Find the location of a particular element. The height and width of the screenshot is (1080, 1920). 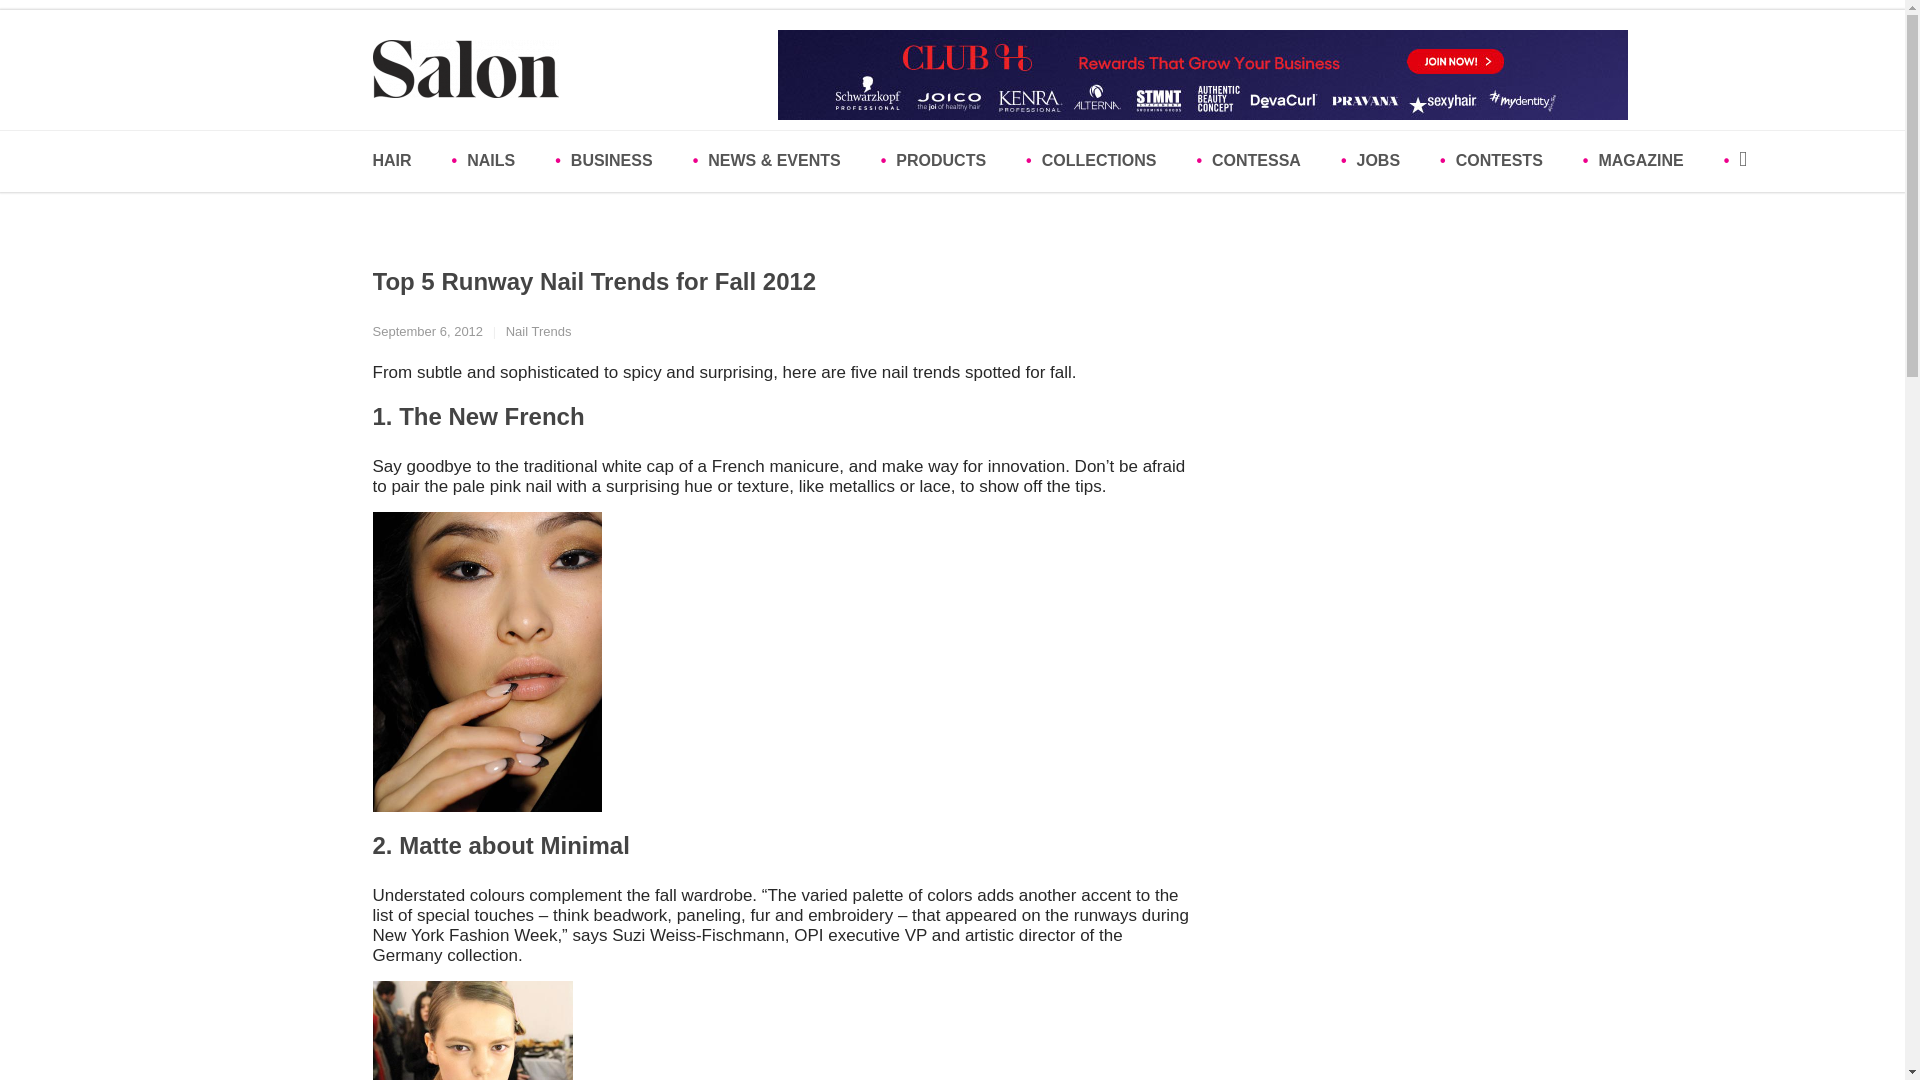

JOBS is located at coordinates (1380, 161).